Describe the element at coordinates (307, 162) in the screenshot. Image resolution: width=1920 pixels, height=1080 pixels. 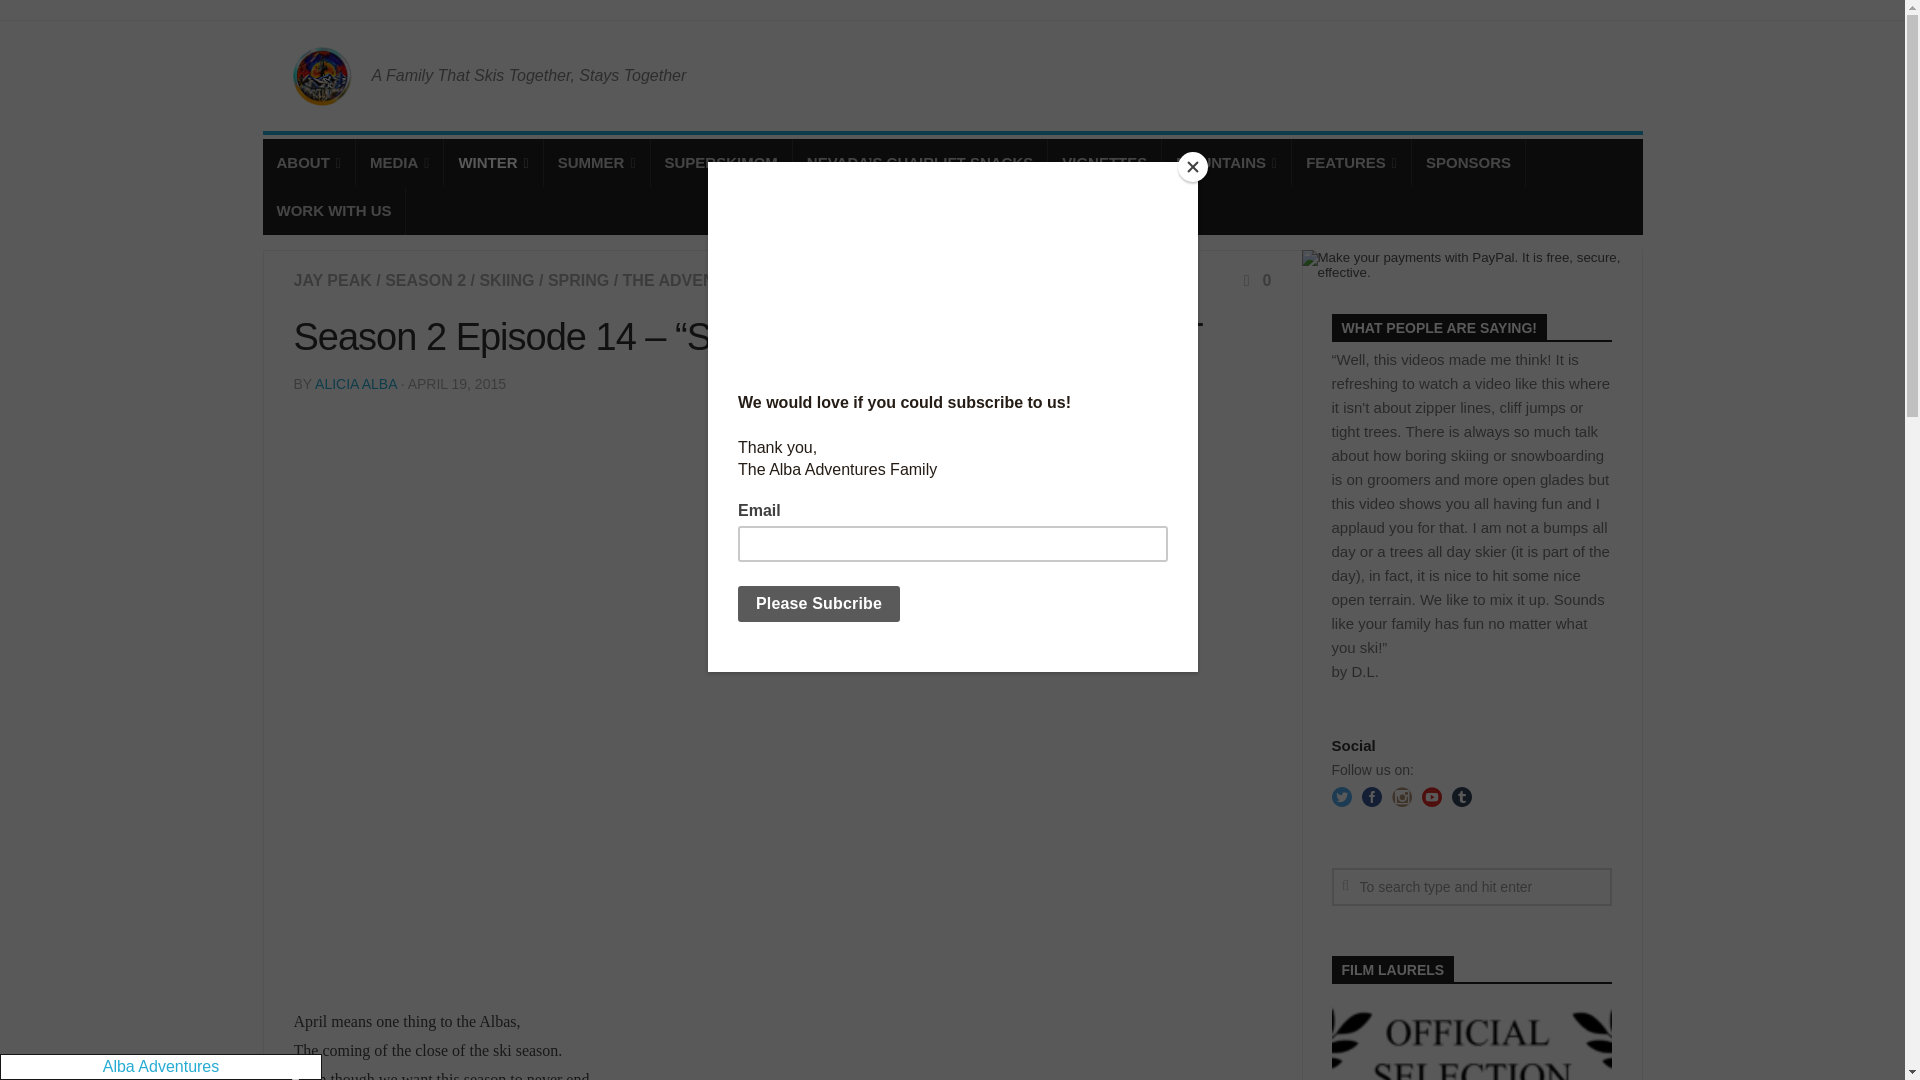
I see `ABOUT` at that location.